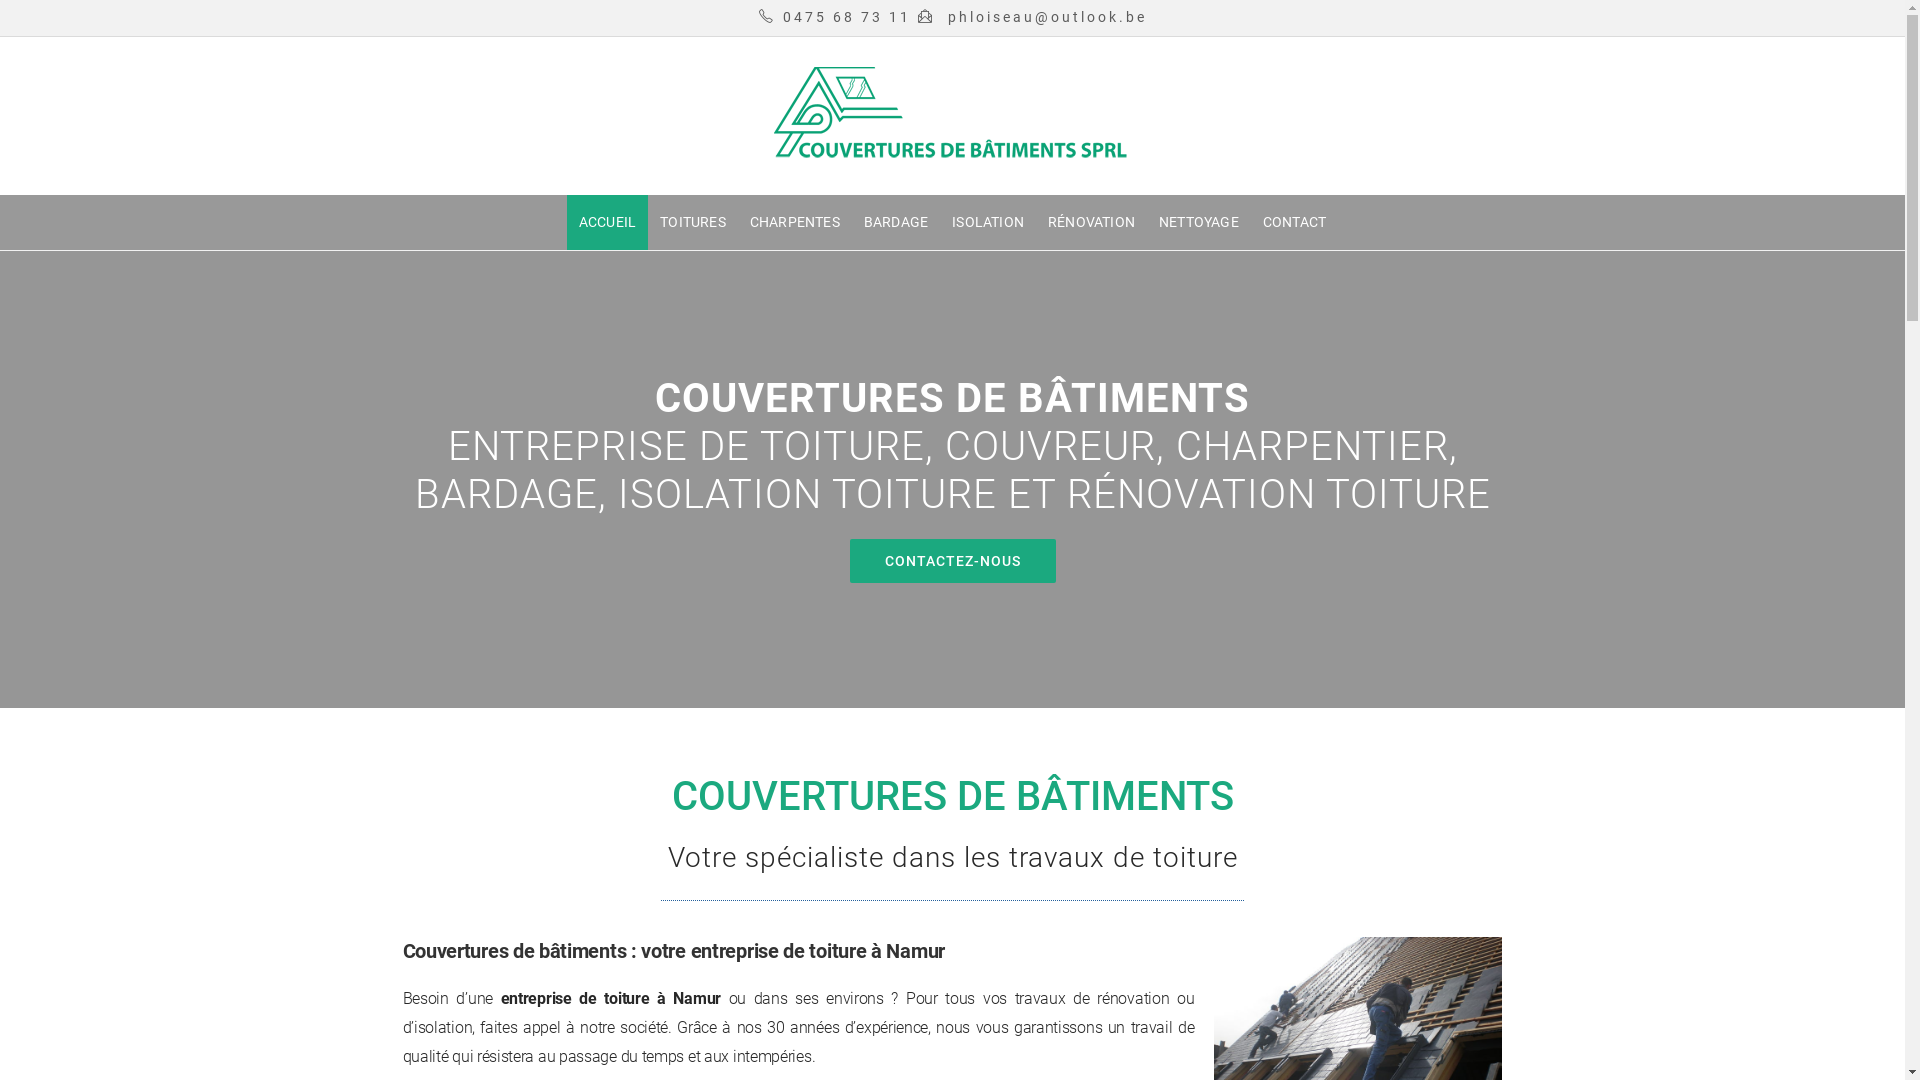 This screenshot has height=1080, width=1920. I want to click on ACCUEIL, so click(608, 222).